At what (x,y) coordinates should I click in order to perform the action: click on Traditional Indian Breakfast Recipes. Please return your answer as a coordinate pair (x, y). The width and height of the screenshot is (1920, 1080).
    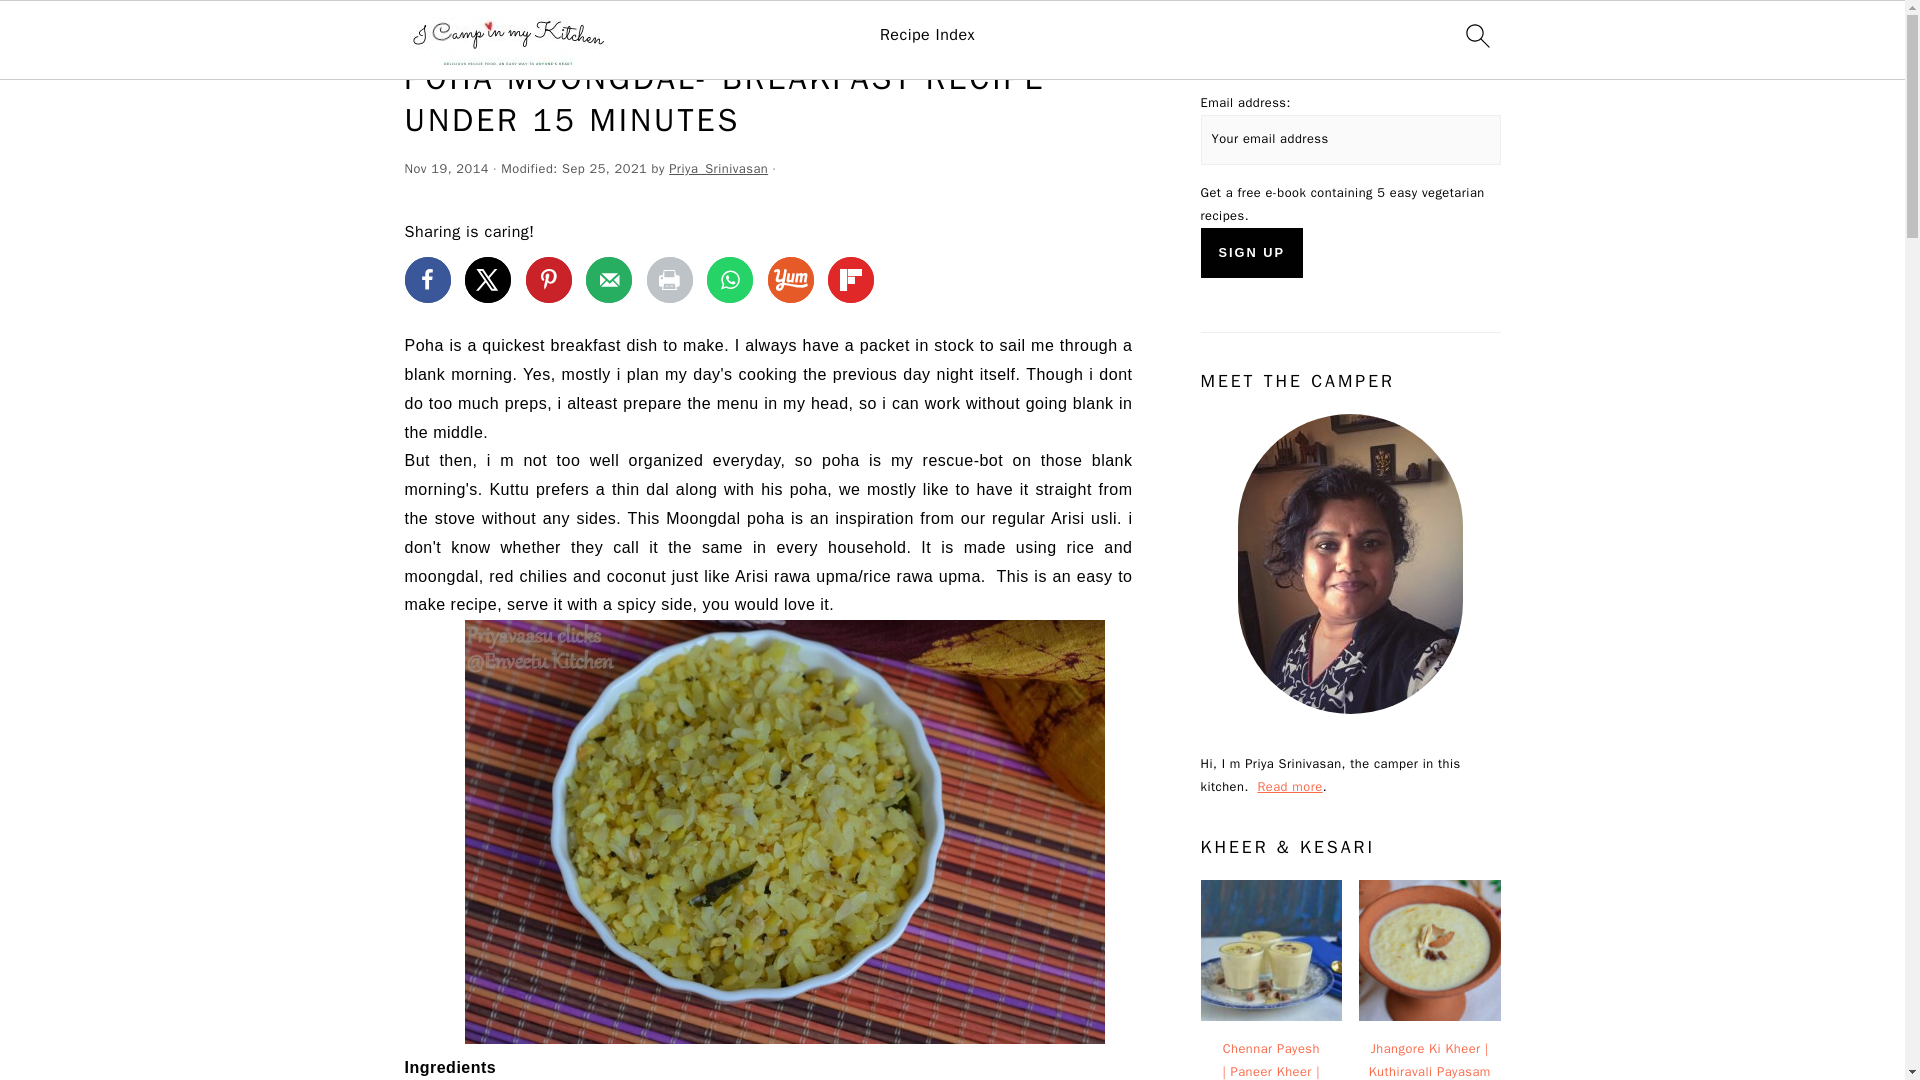
    Looking at the image, I should click on (688, 30).